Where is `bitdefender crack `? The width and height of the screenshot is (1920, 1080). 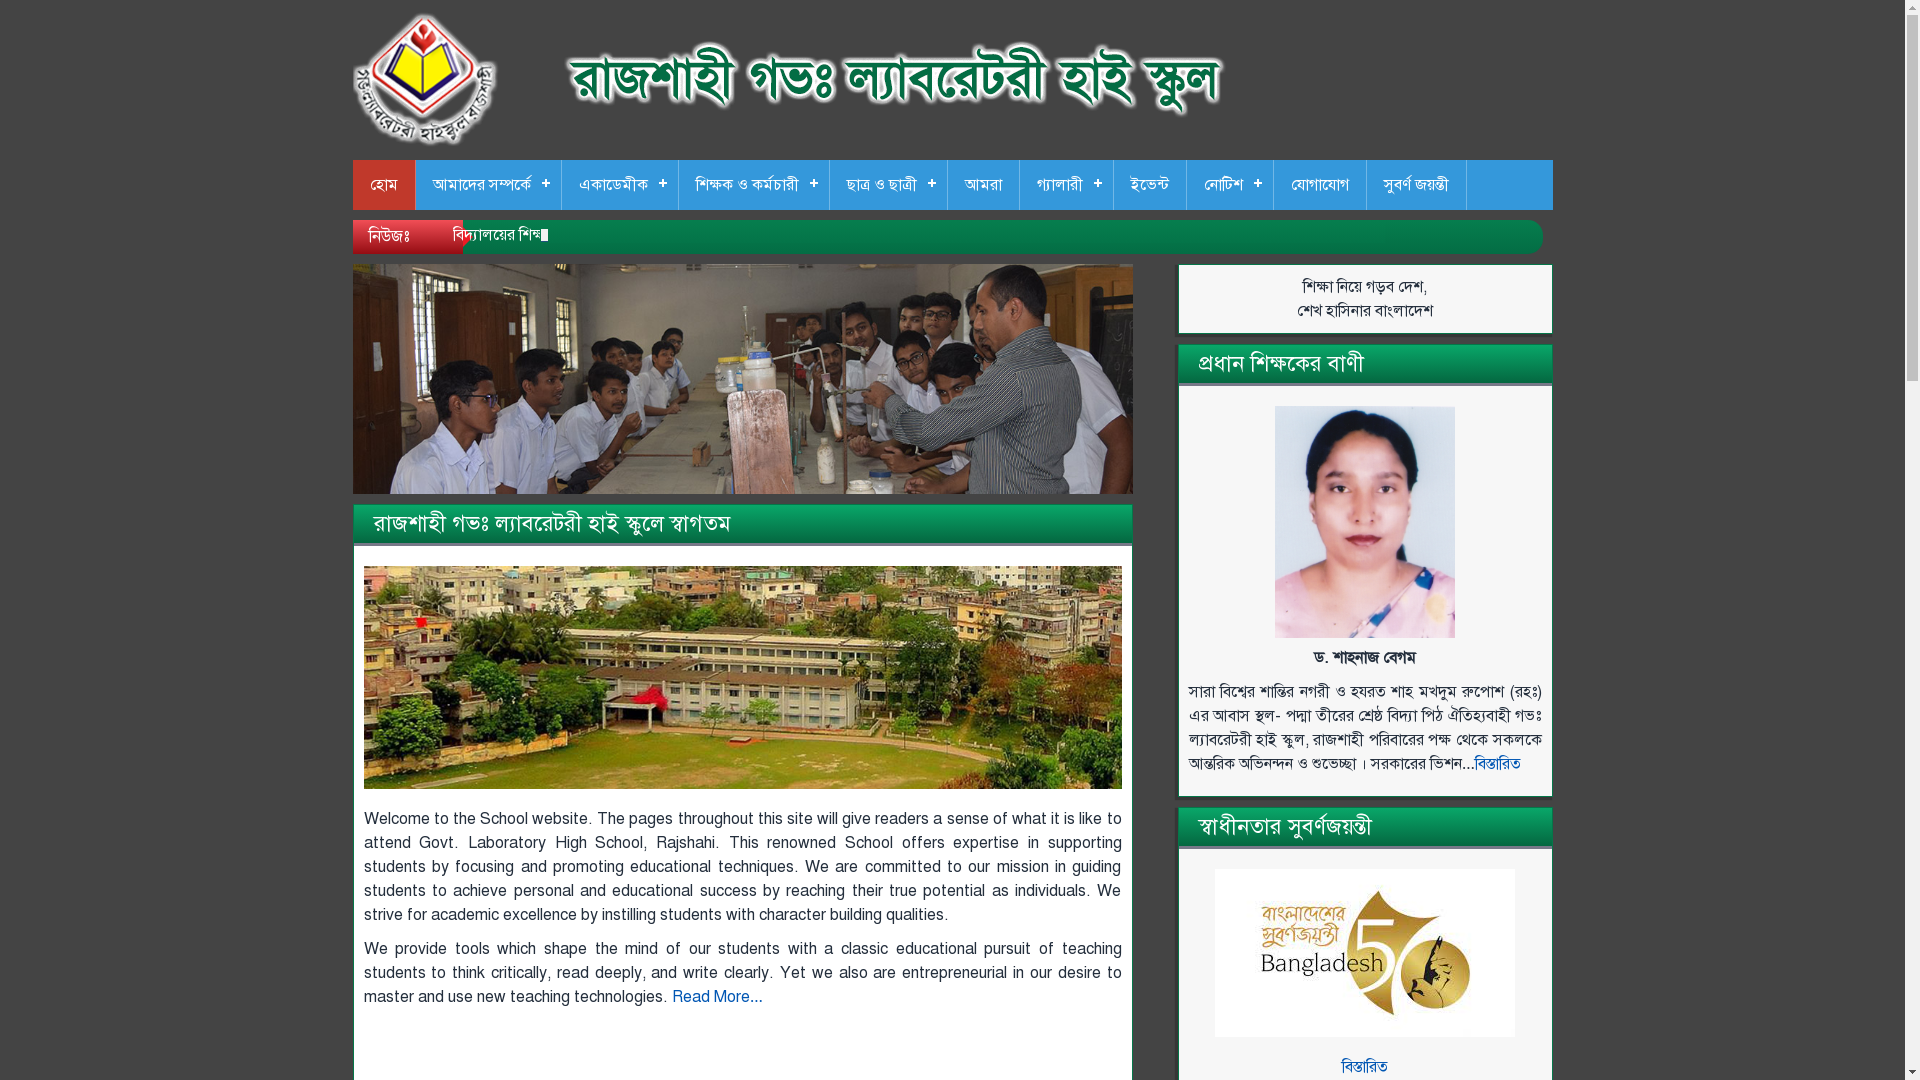
bitdefender crack  is located at coordinates (894, 1055).